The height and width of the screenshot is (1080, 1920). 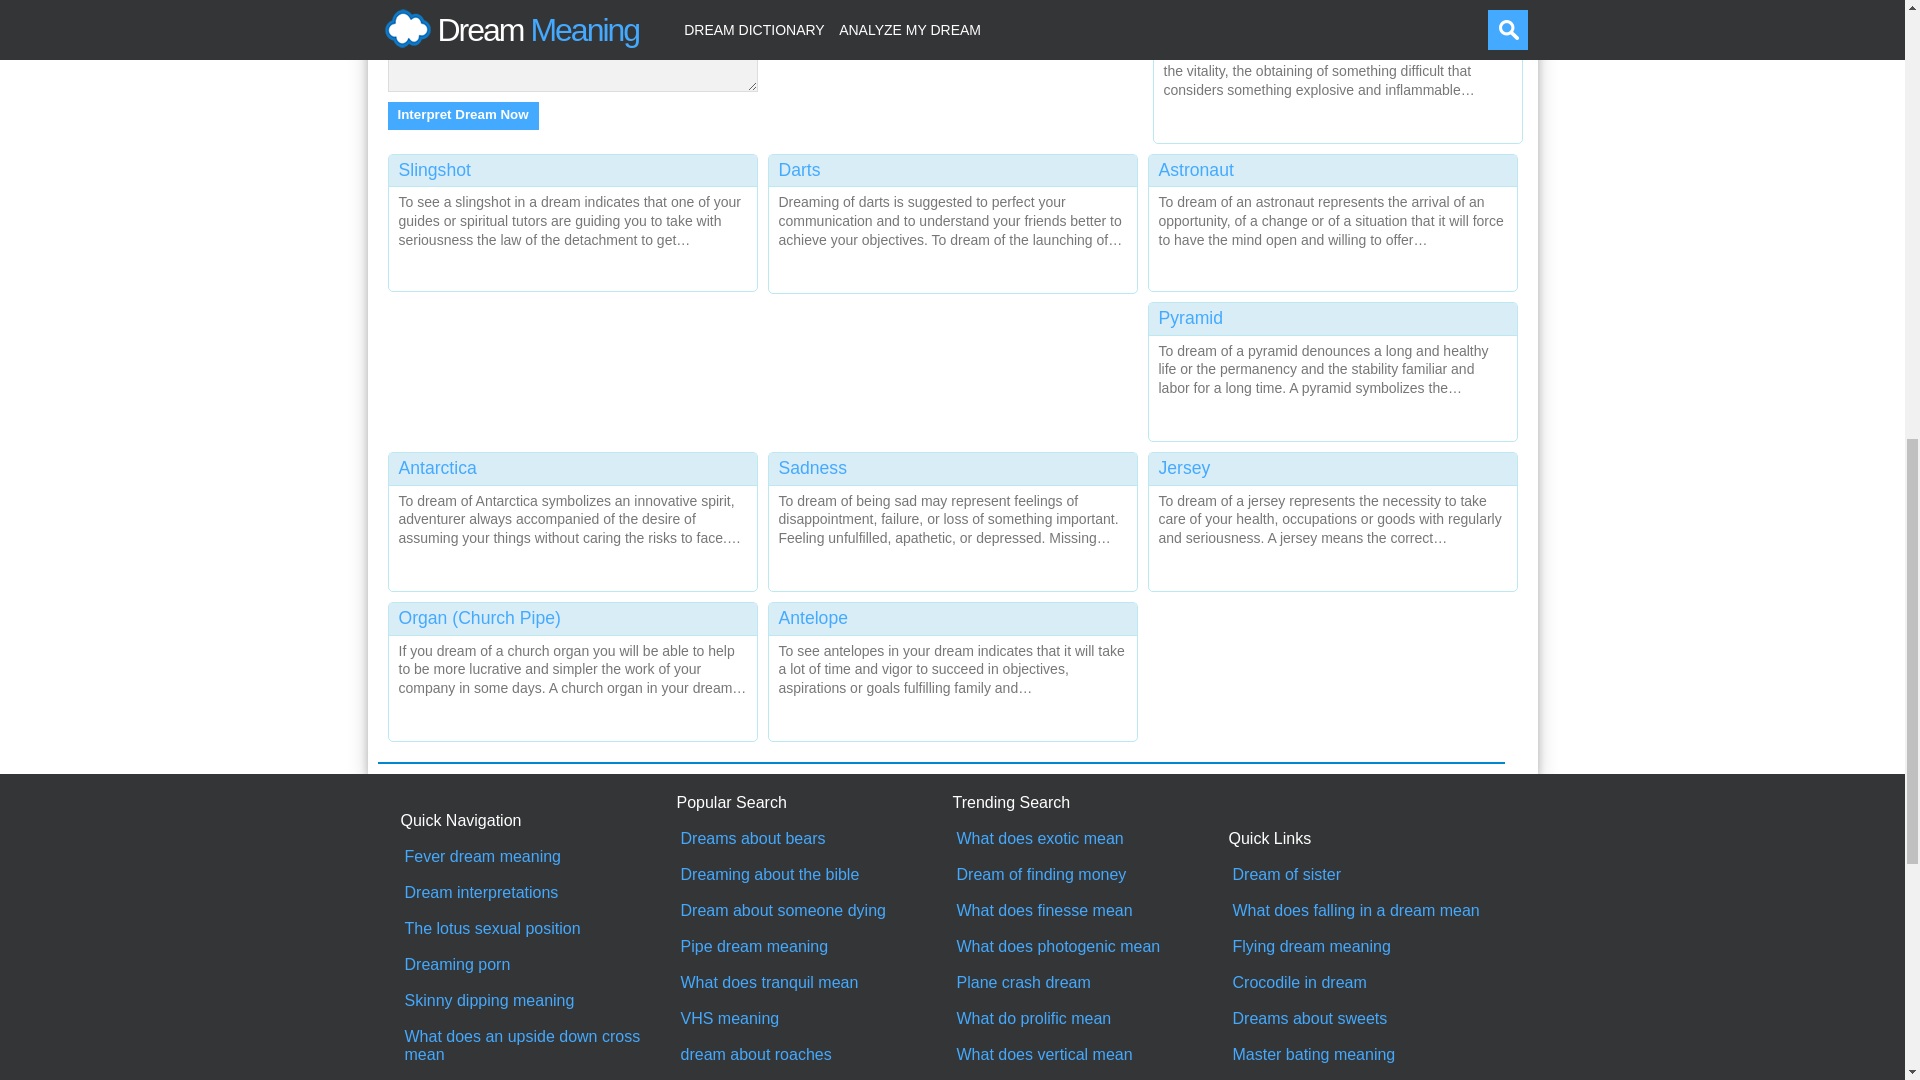 I want to click on Dreams about bears, so click(x=814, y=838).